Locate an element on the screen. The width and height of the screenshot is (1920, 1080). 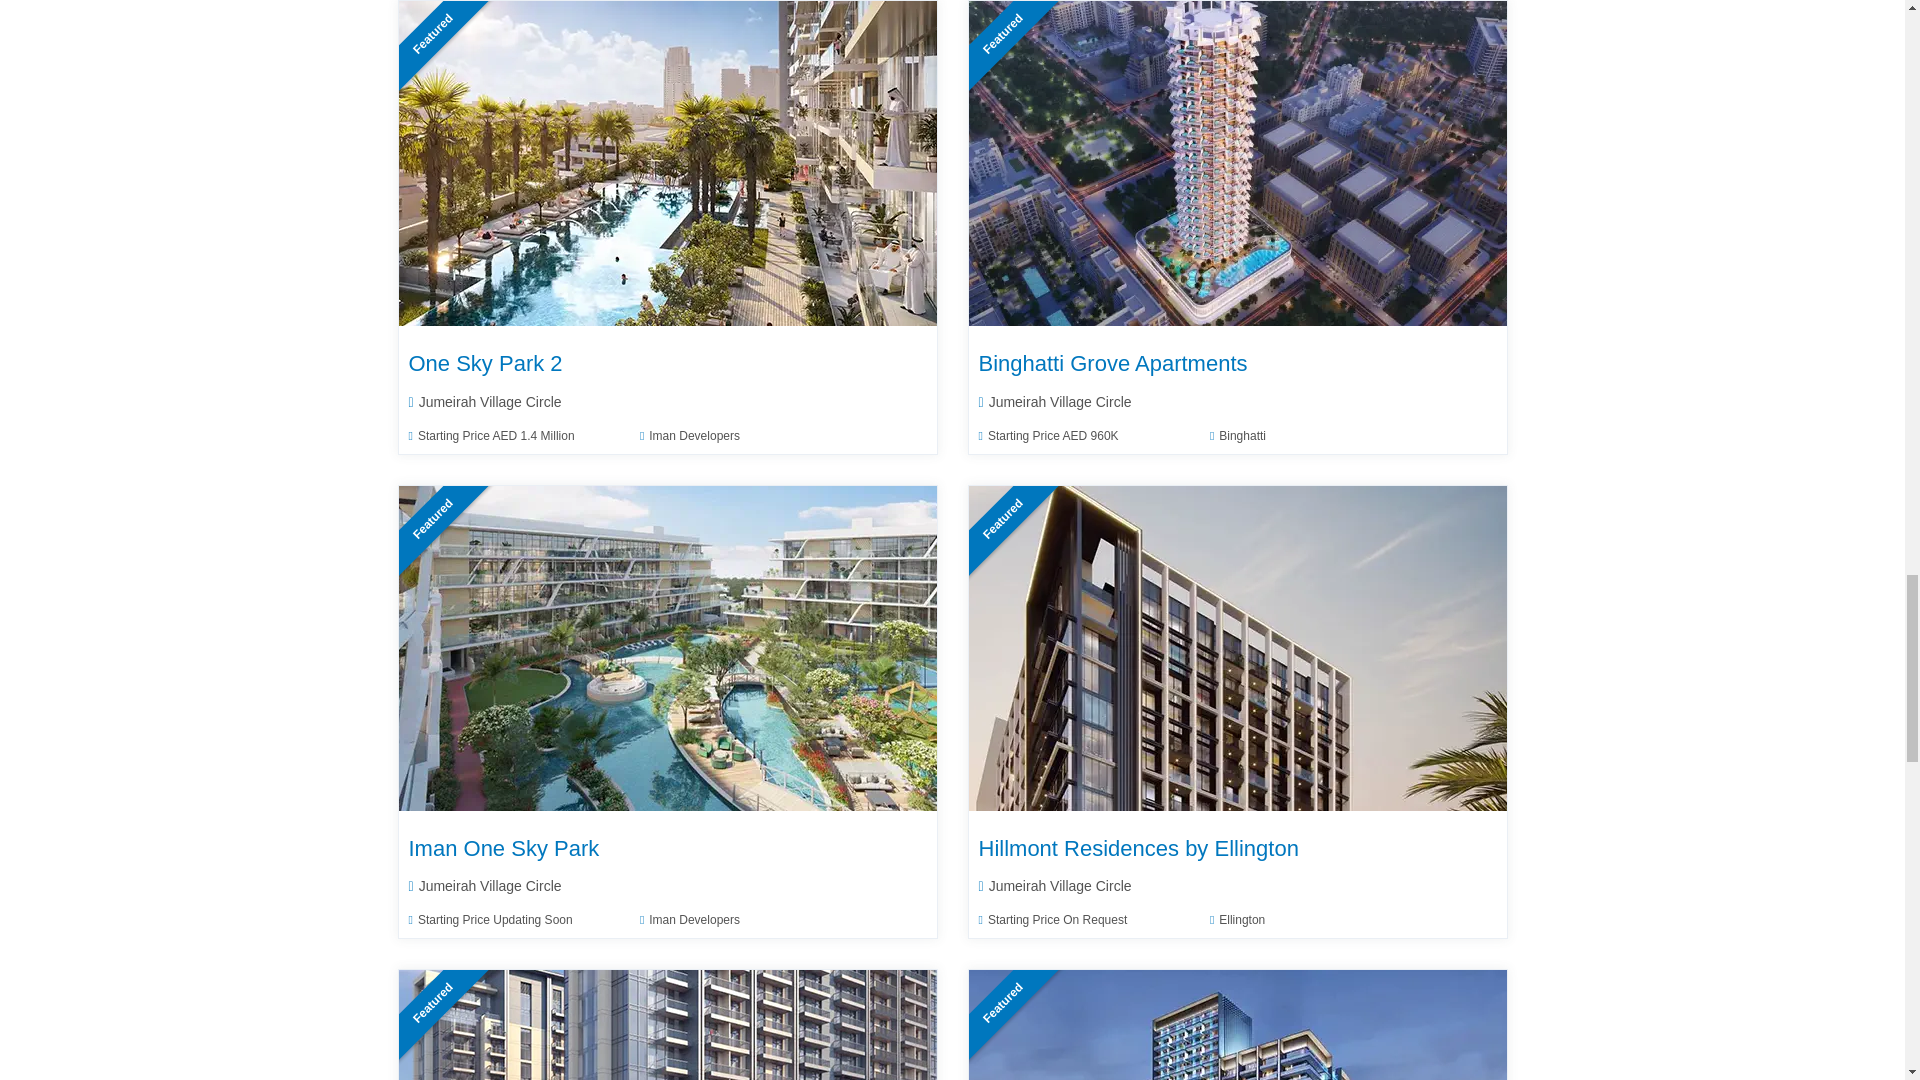
The Portman Apartments is located at coordinates (668, 1024).